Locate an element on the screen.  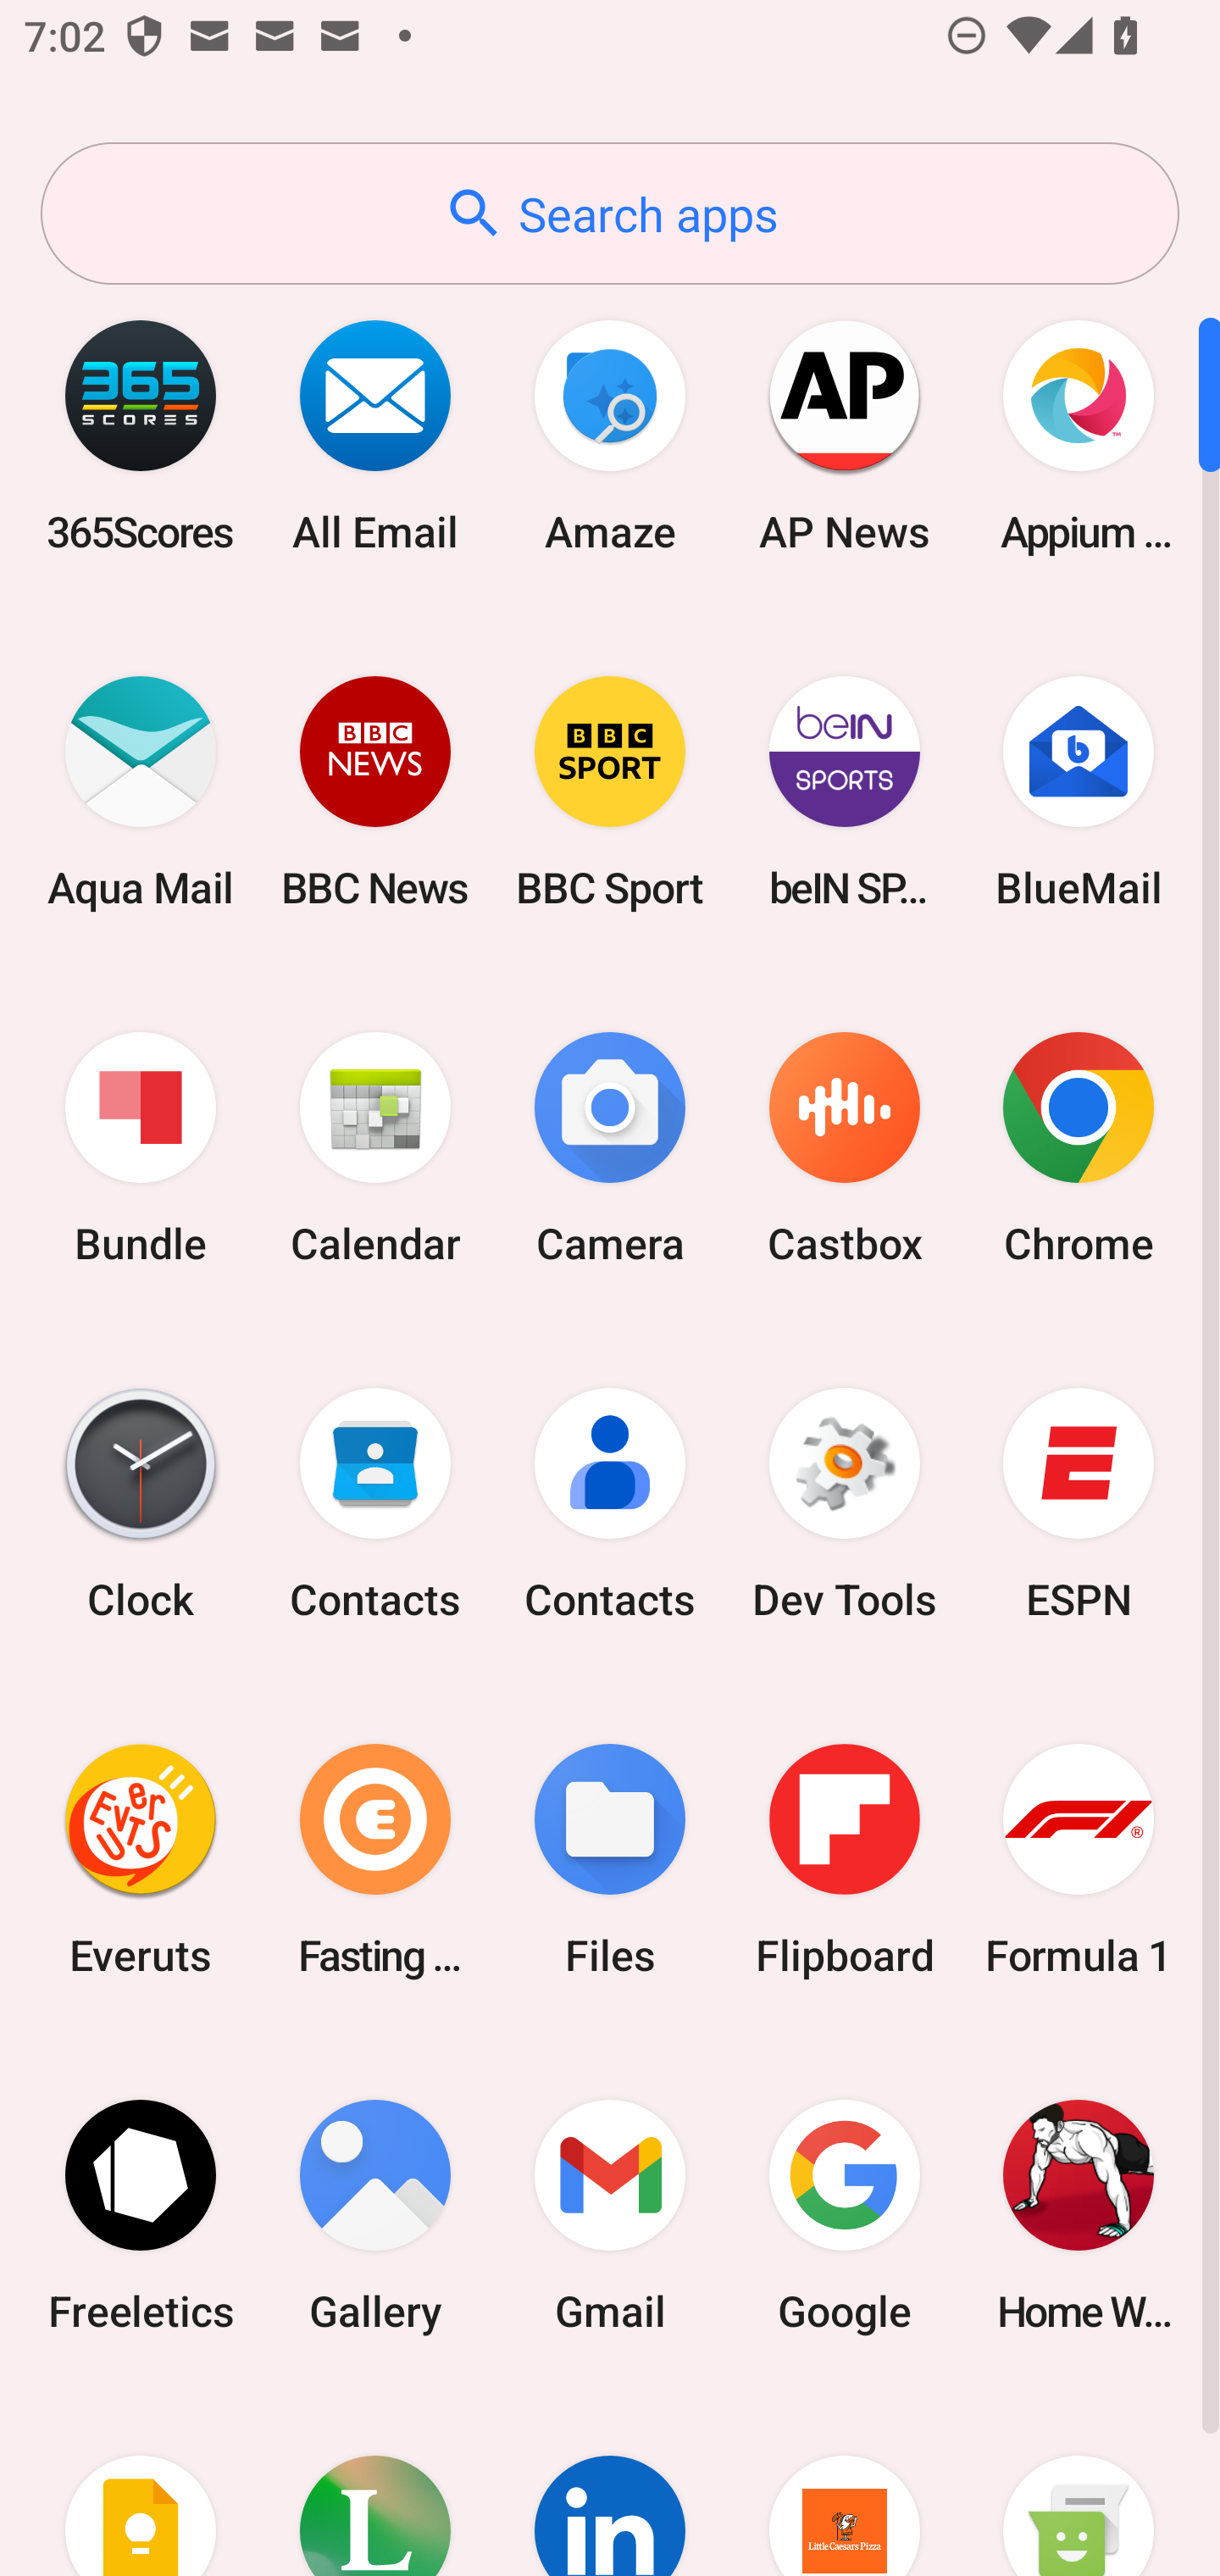
Gallery is located at coordinates (375, 2215).